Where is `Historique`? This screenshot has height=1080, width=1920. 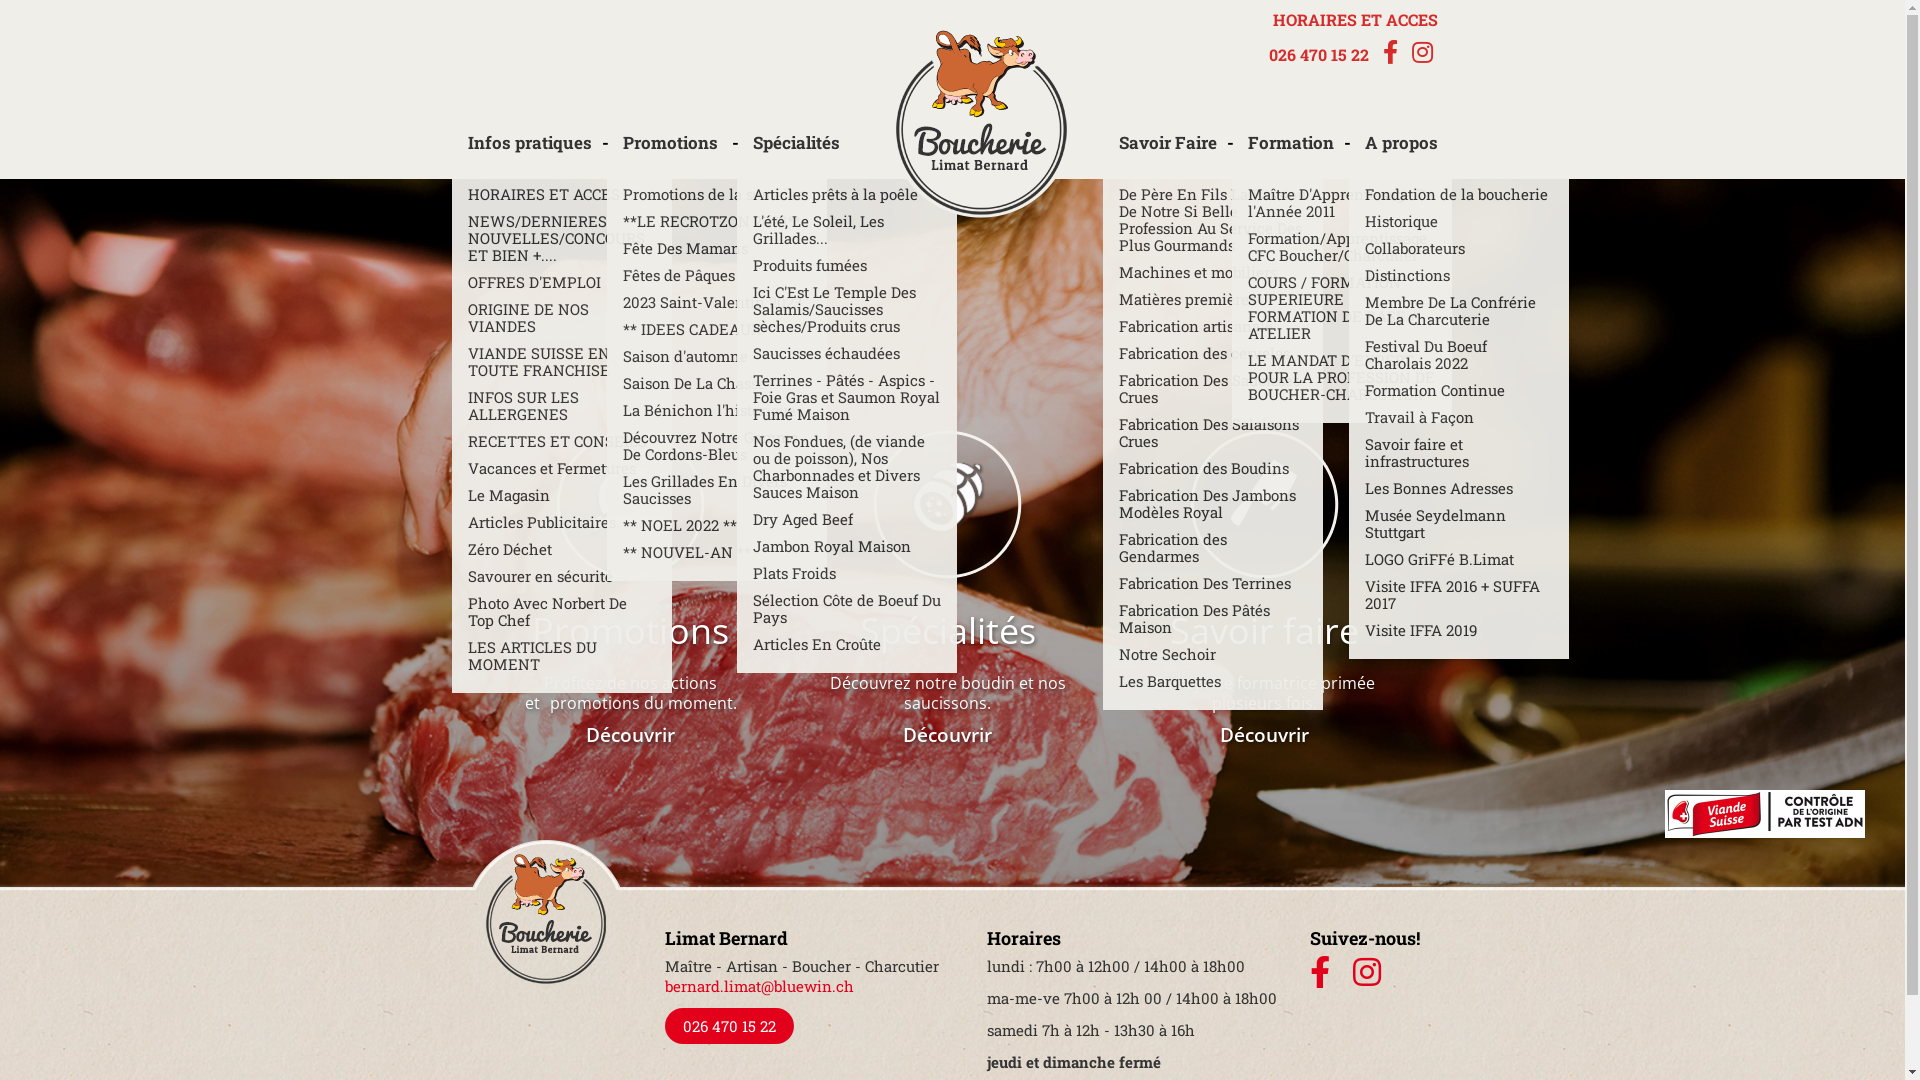 Historique is located at coordinates (1458, 222).